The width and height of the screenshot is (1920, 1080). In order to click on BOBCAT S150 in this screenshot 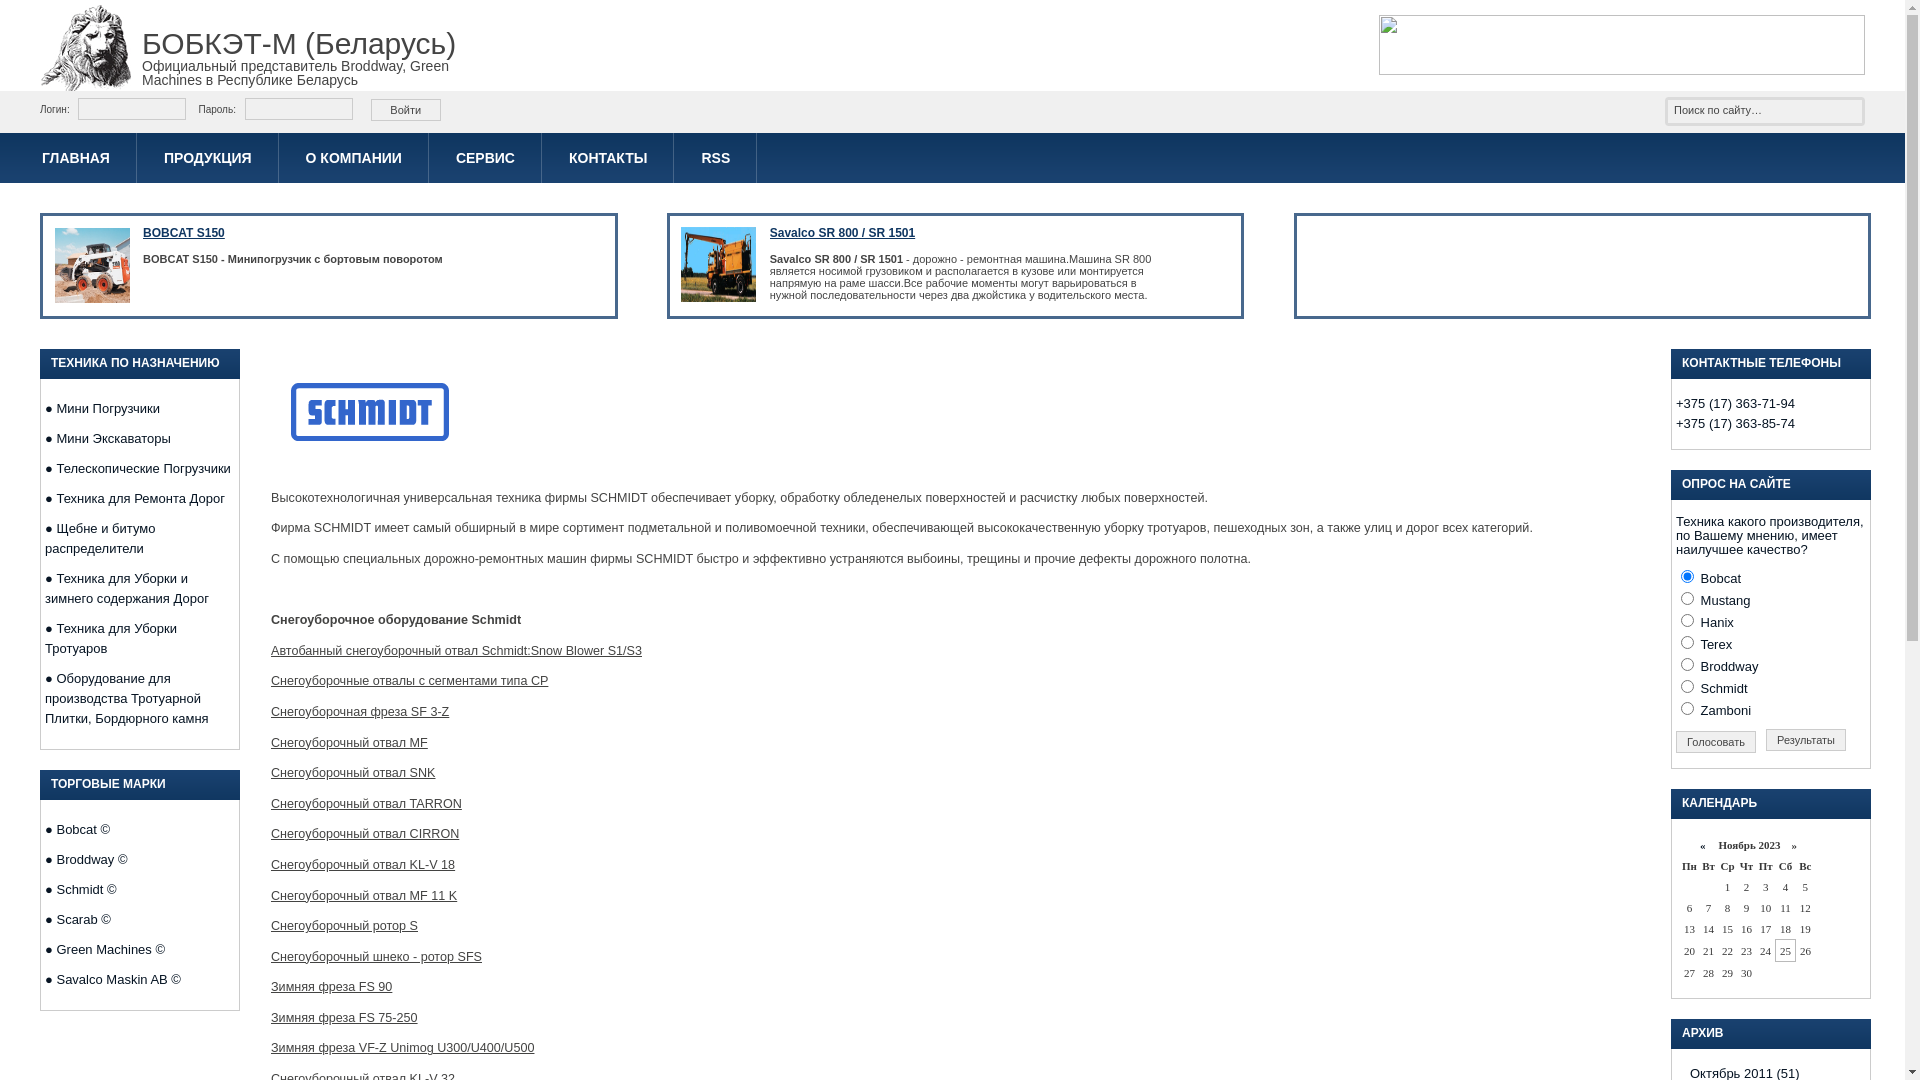, I will do `click(184, 233)`.